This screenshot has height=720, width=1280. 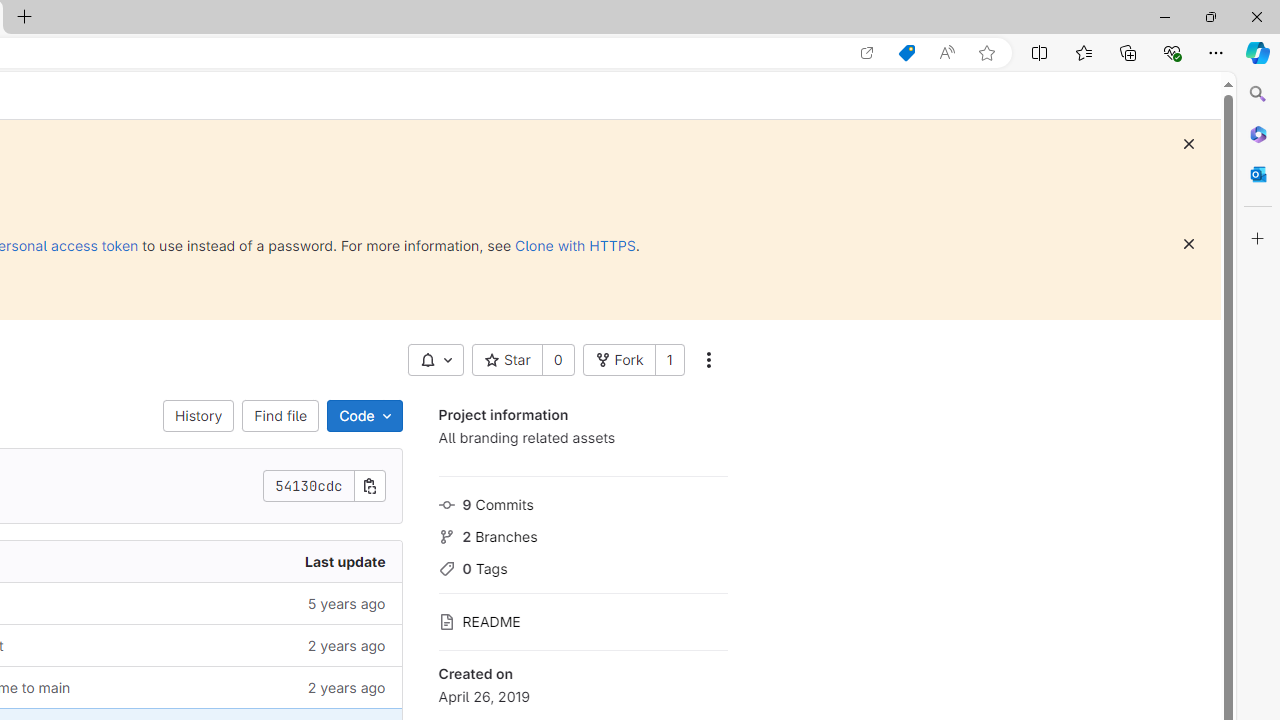 I want to click on Copy commit SHA, so click(x=370, y=486).